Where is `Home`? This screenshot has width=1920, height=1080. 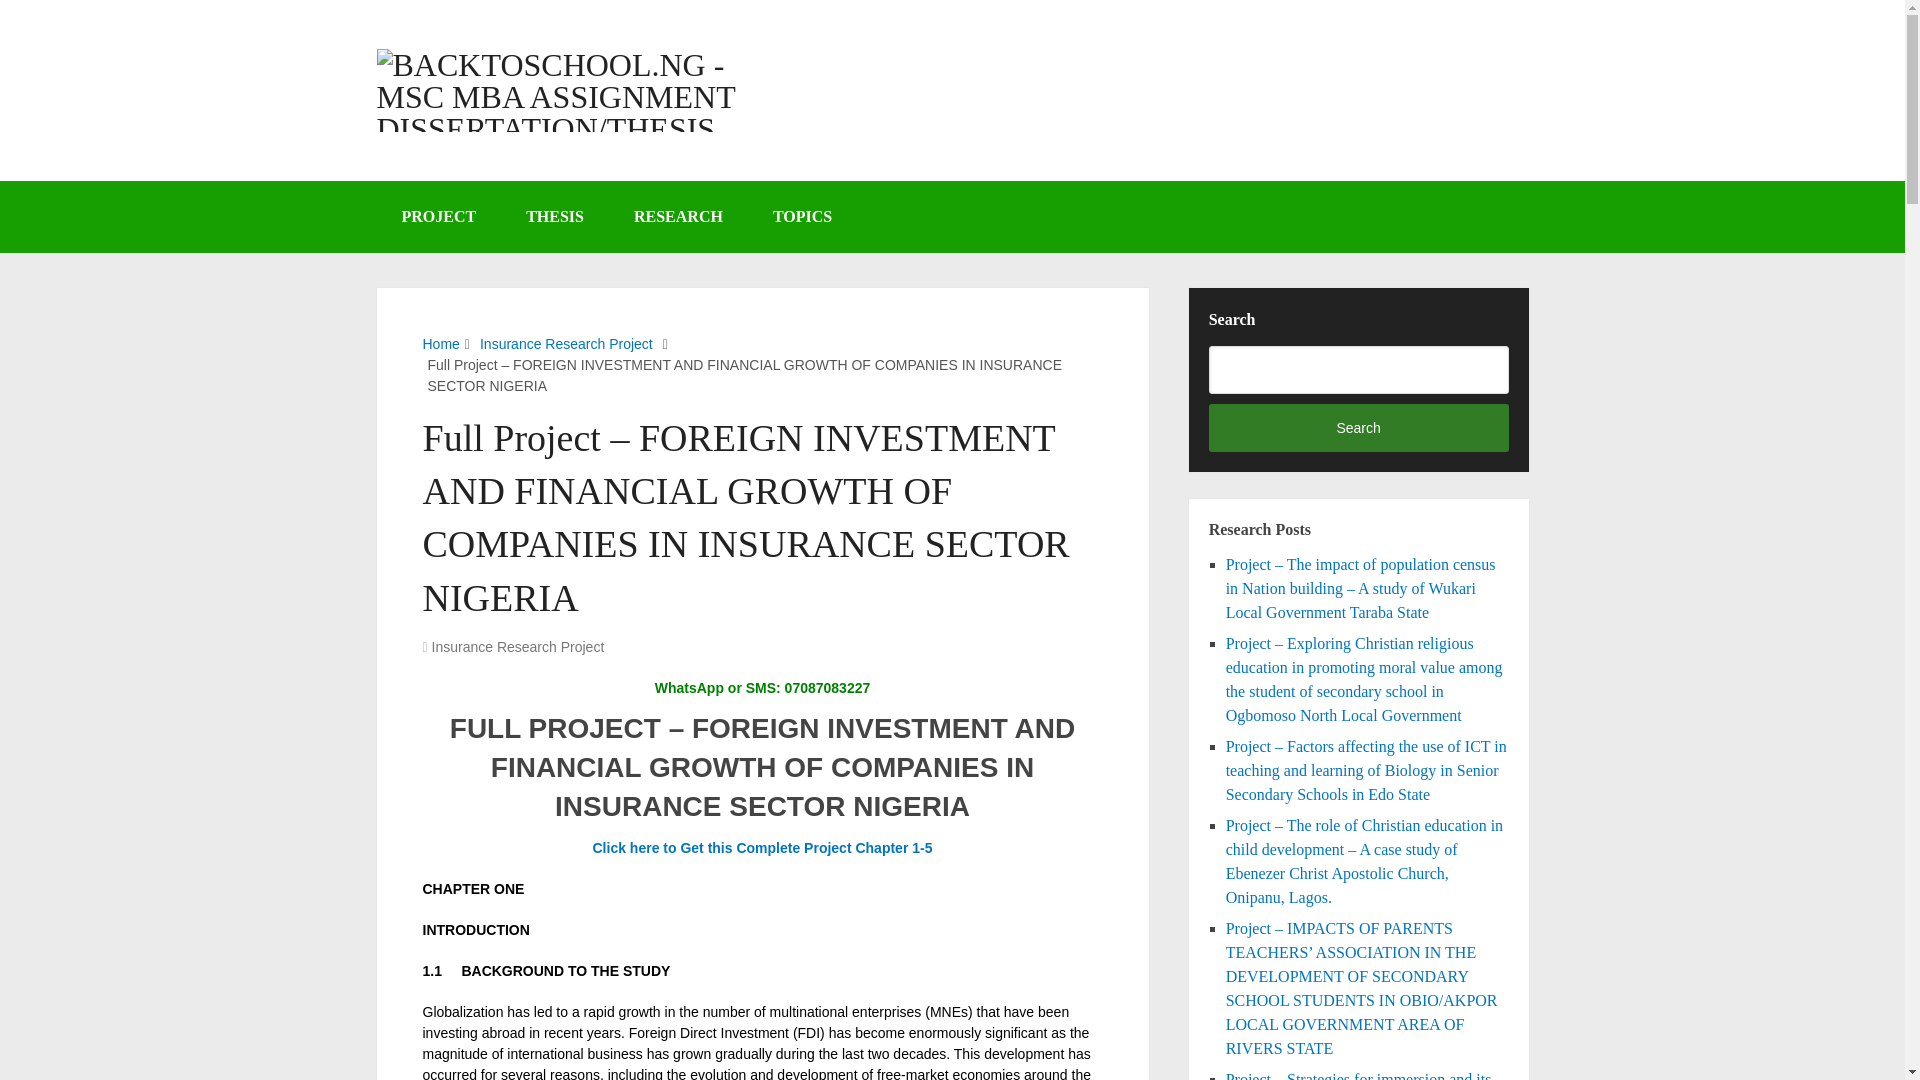
Home is located at coordinates (440, 344).